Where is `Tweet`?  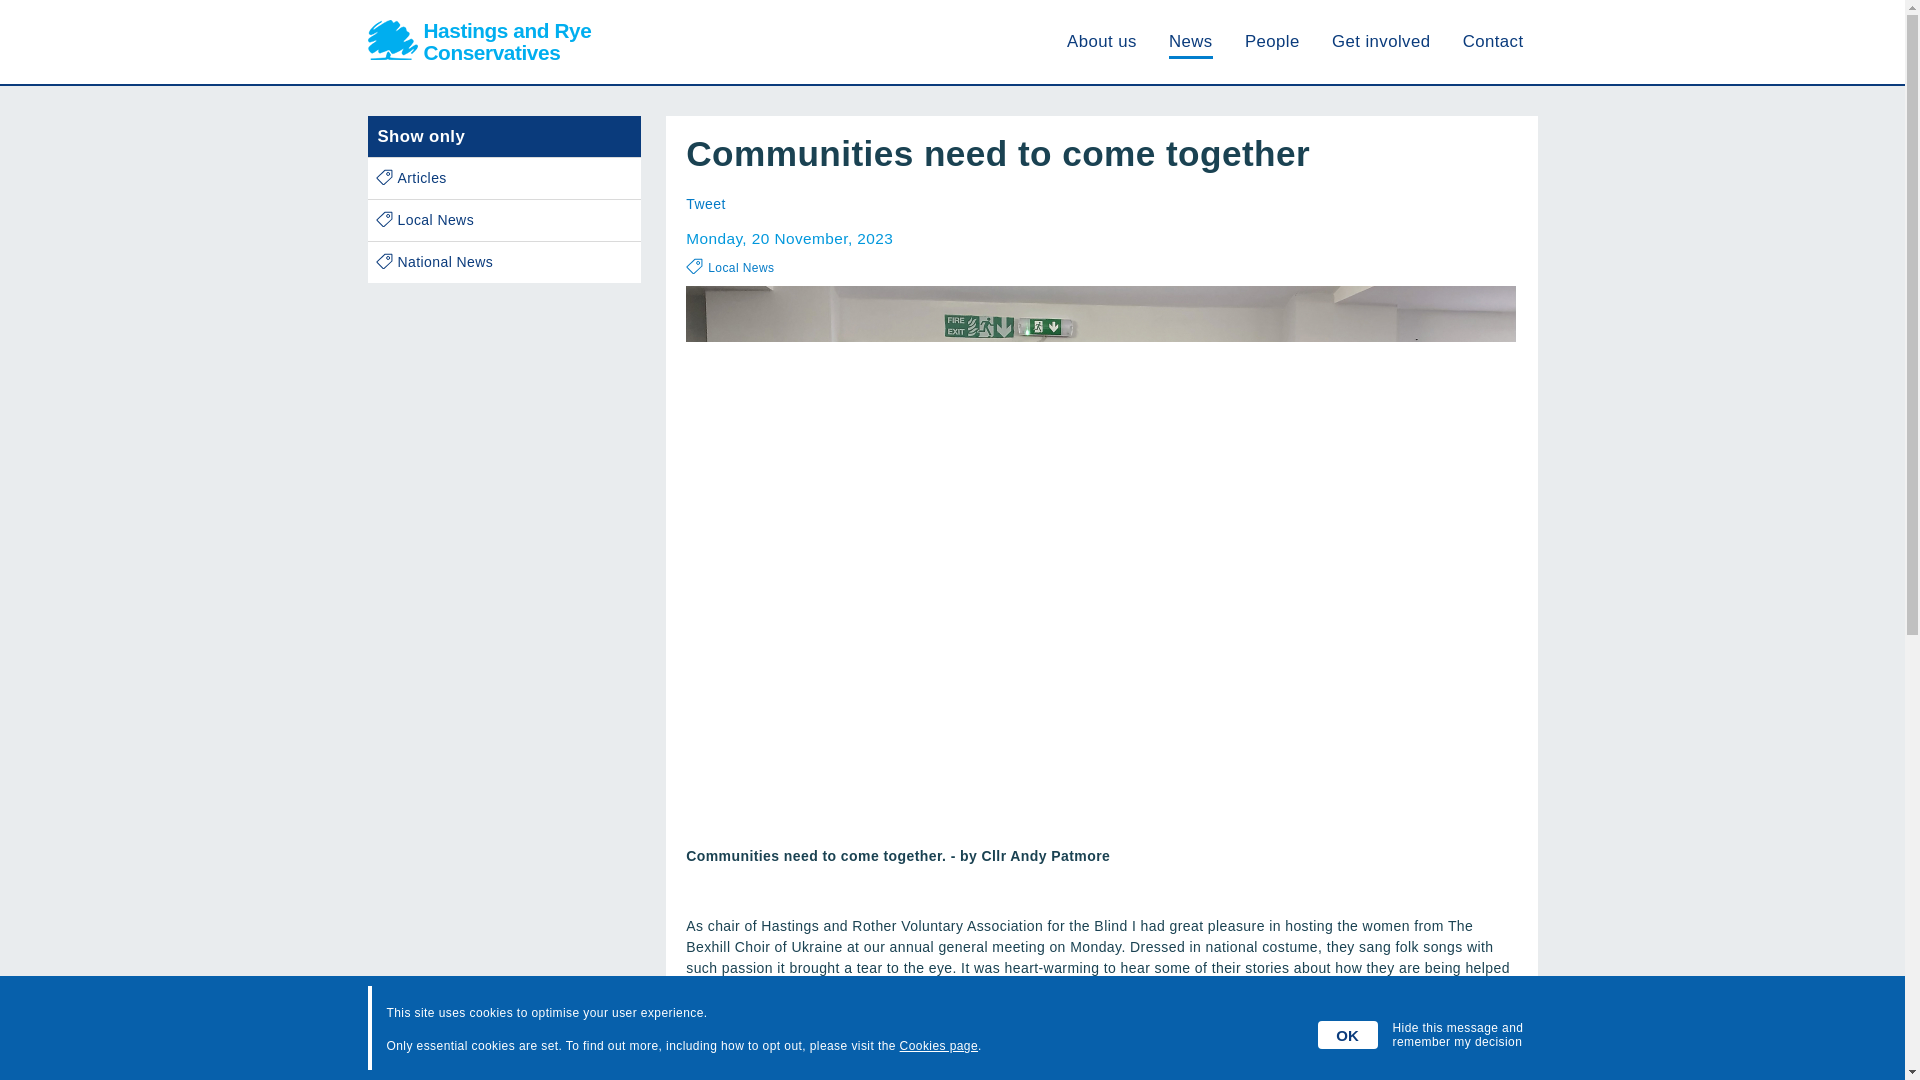 Tweet is located at coordinates (1272, 41).